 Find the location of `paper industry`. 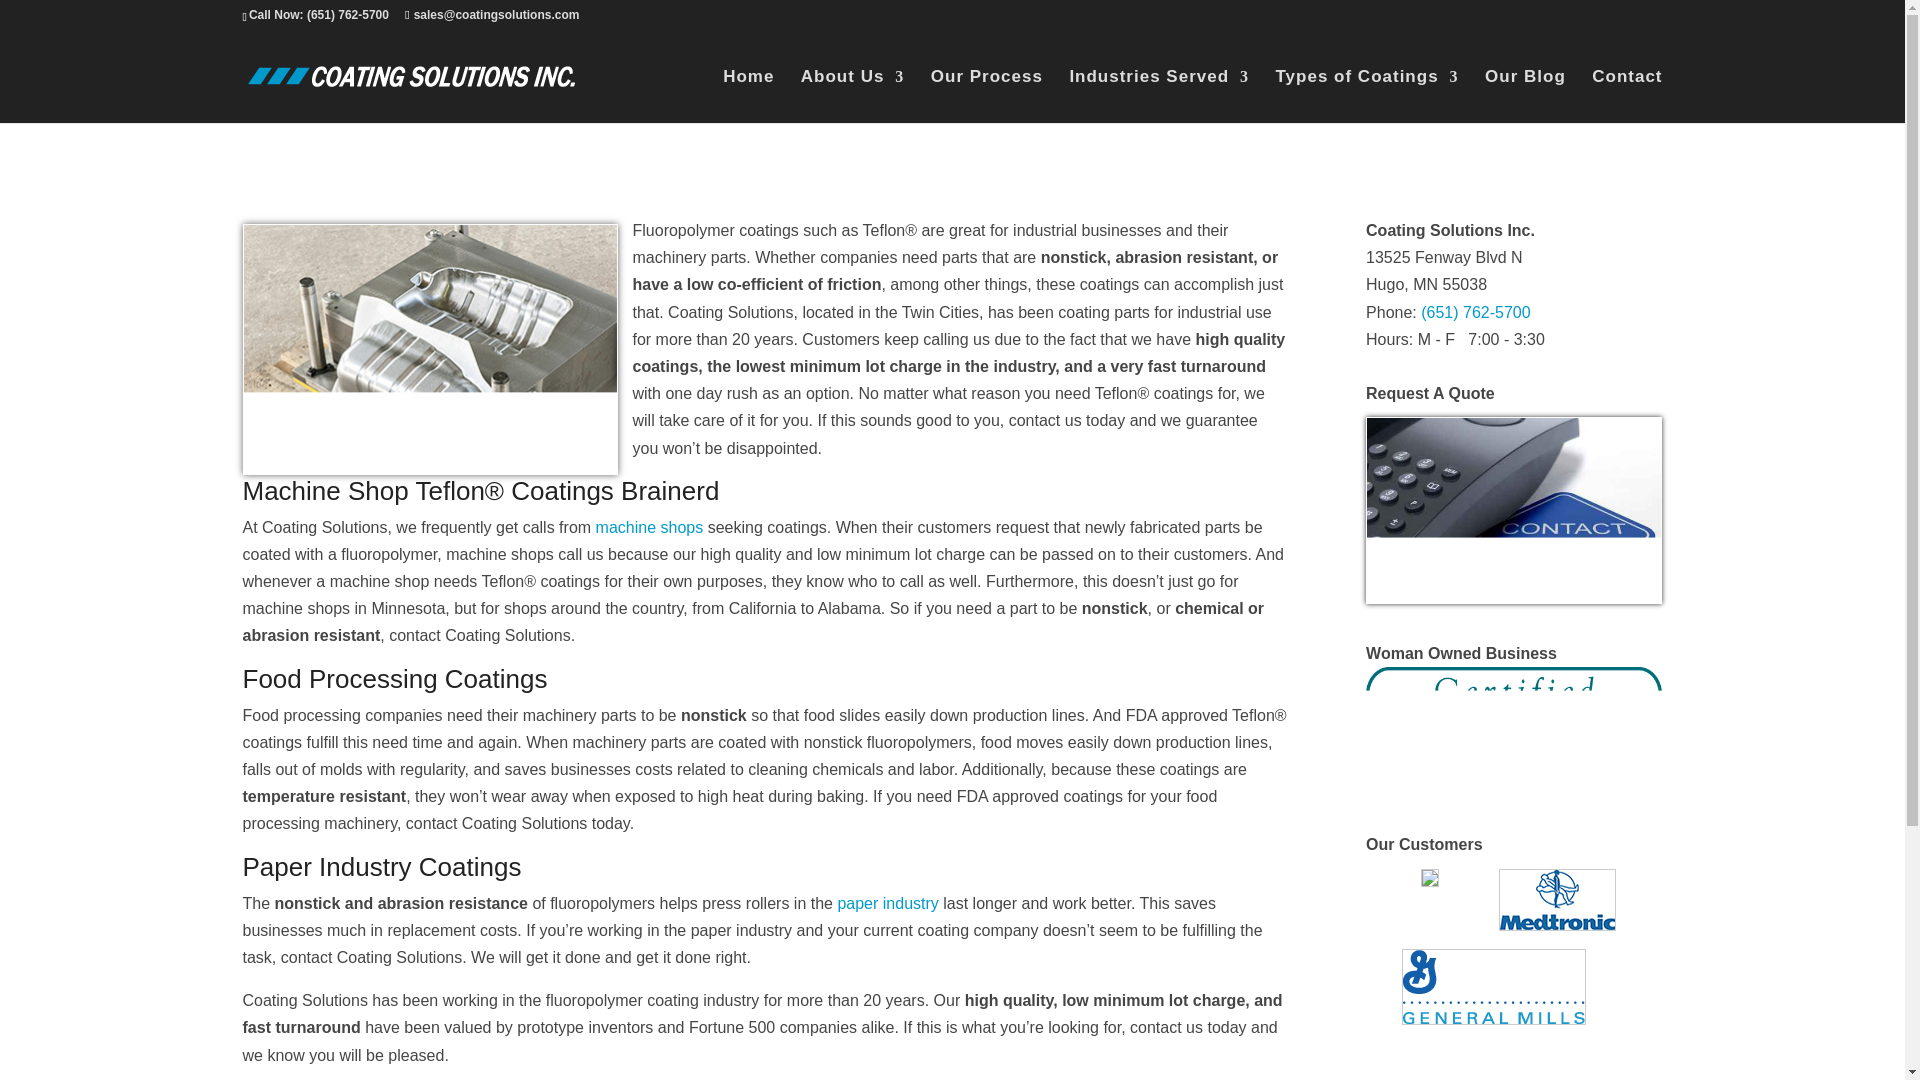

paper industry is located at coordinates (888, 903).